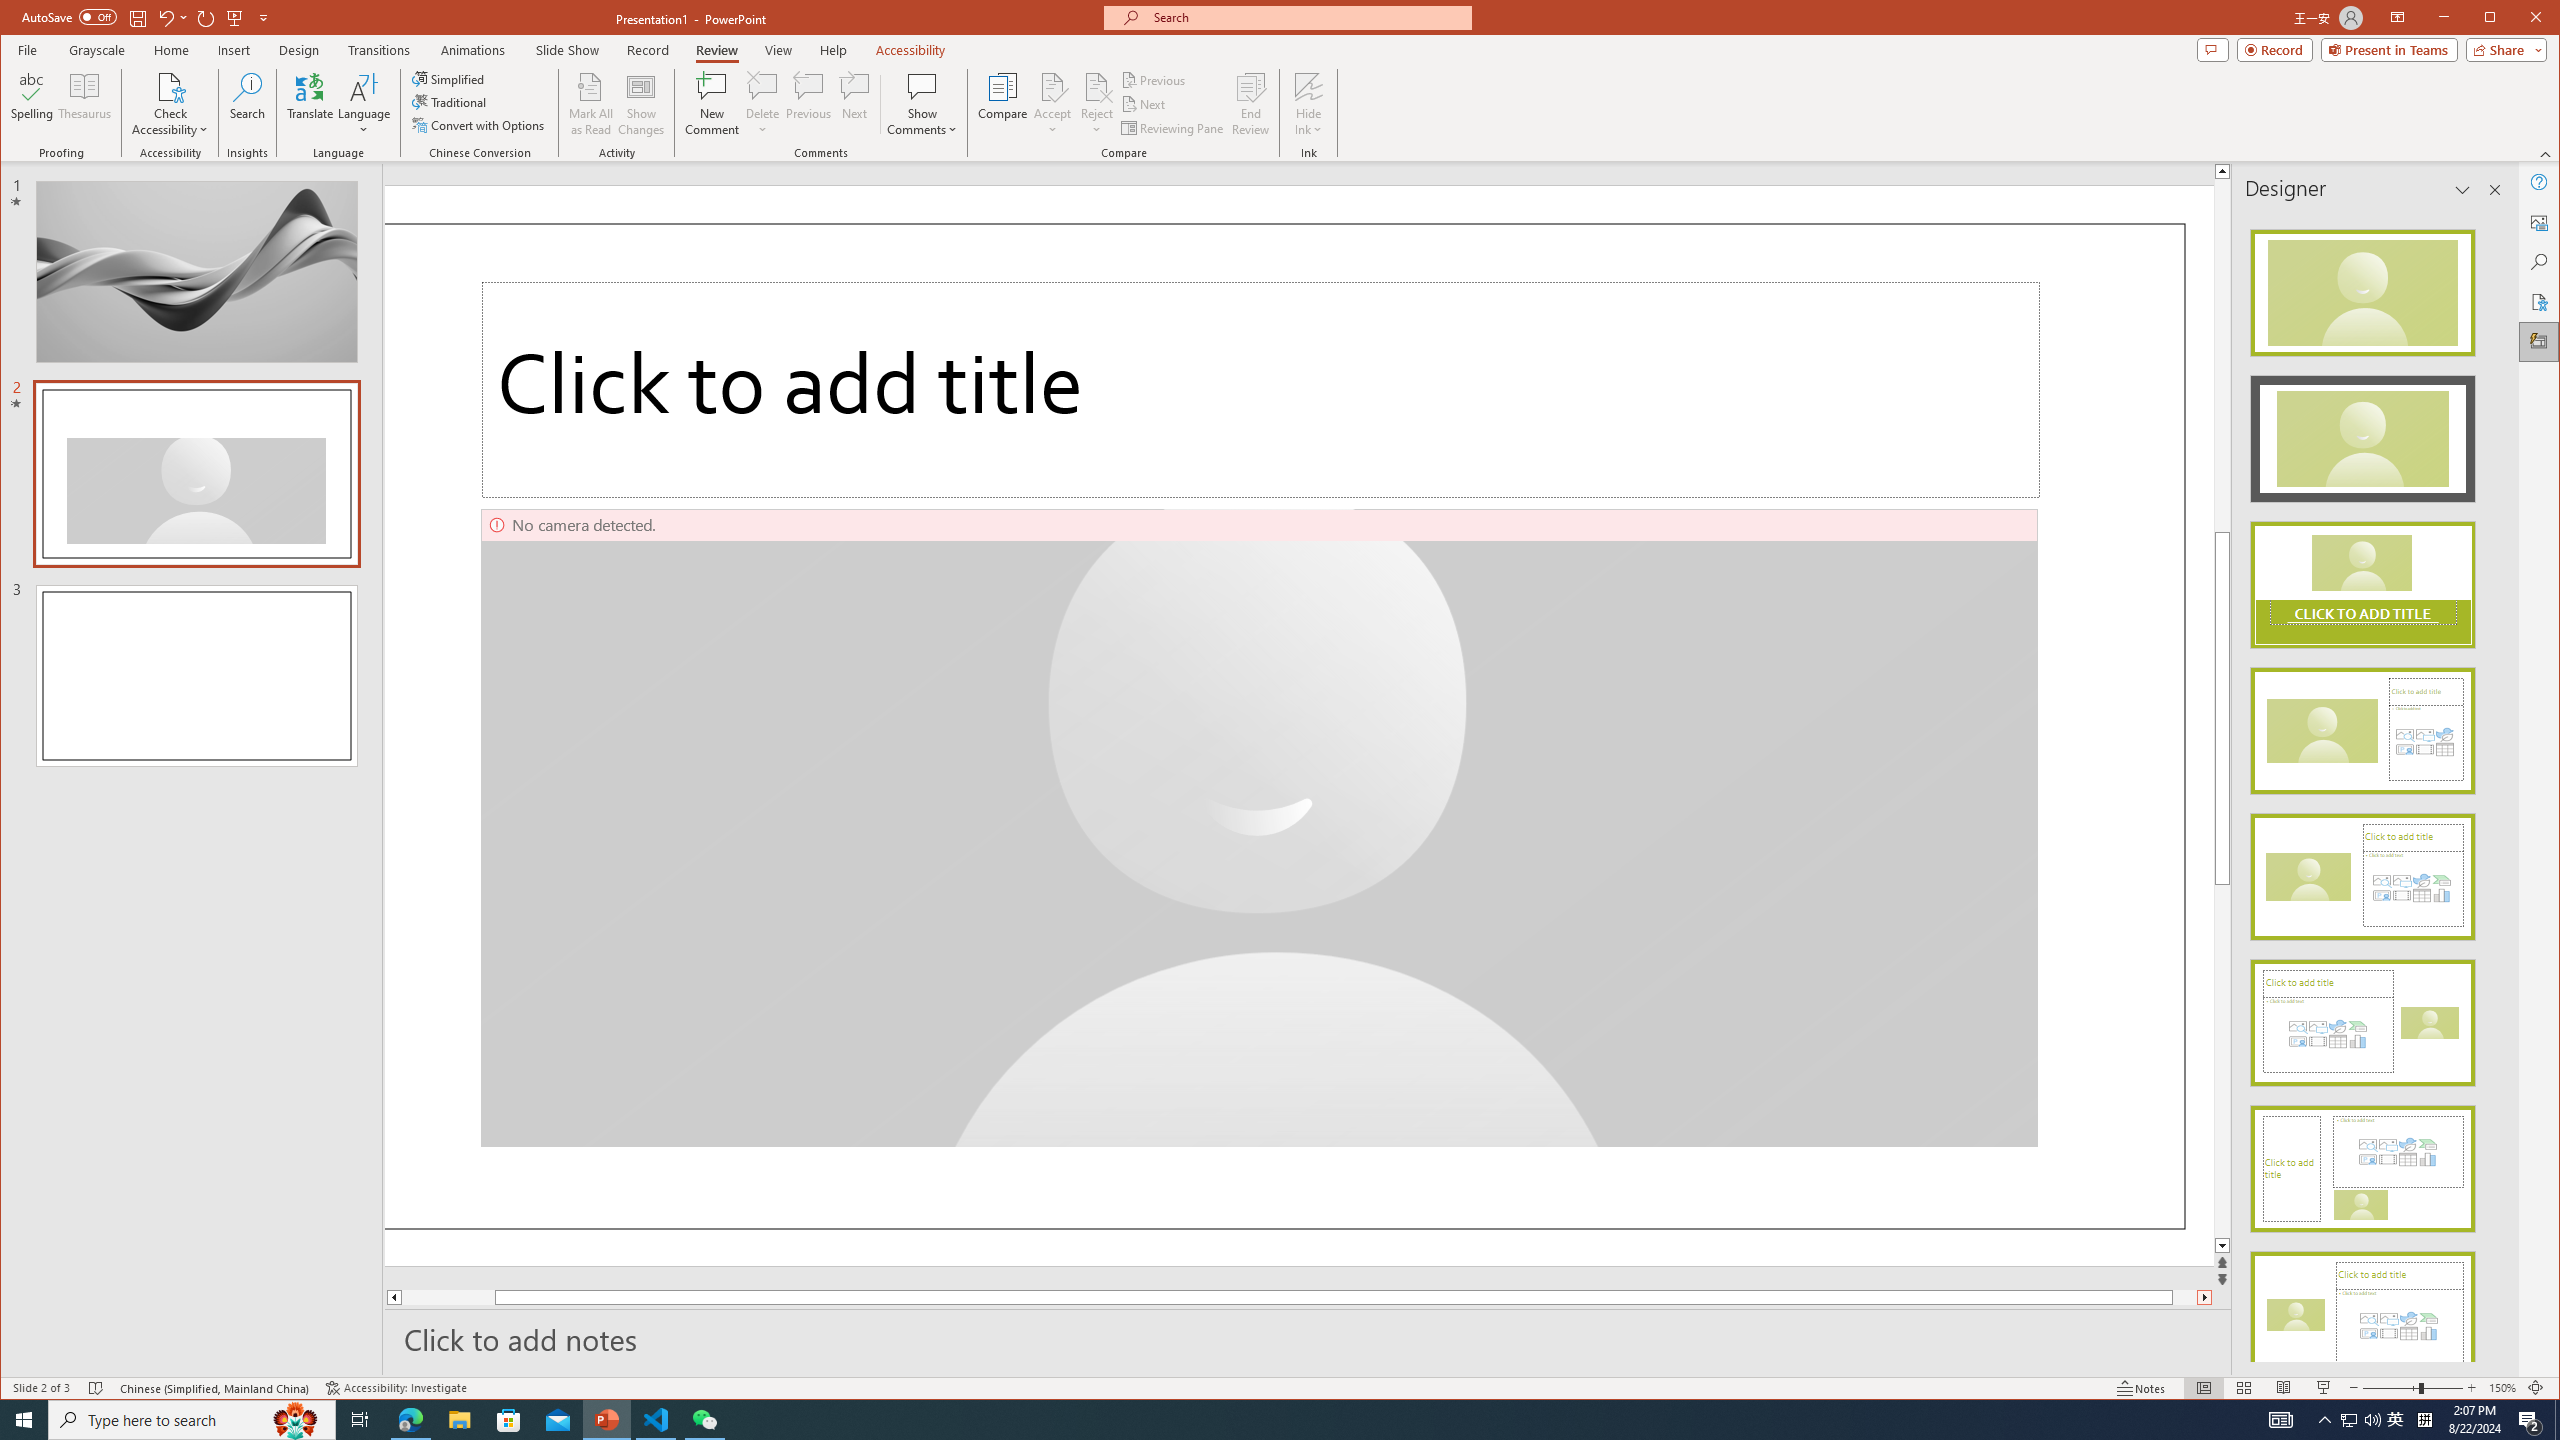 Image resolution: width=2560 pixels, height=1440 pixels. Describe the element at coordinates (1053, 104) in the screenshot. I see `Accept` at that location.